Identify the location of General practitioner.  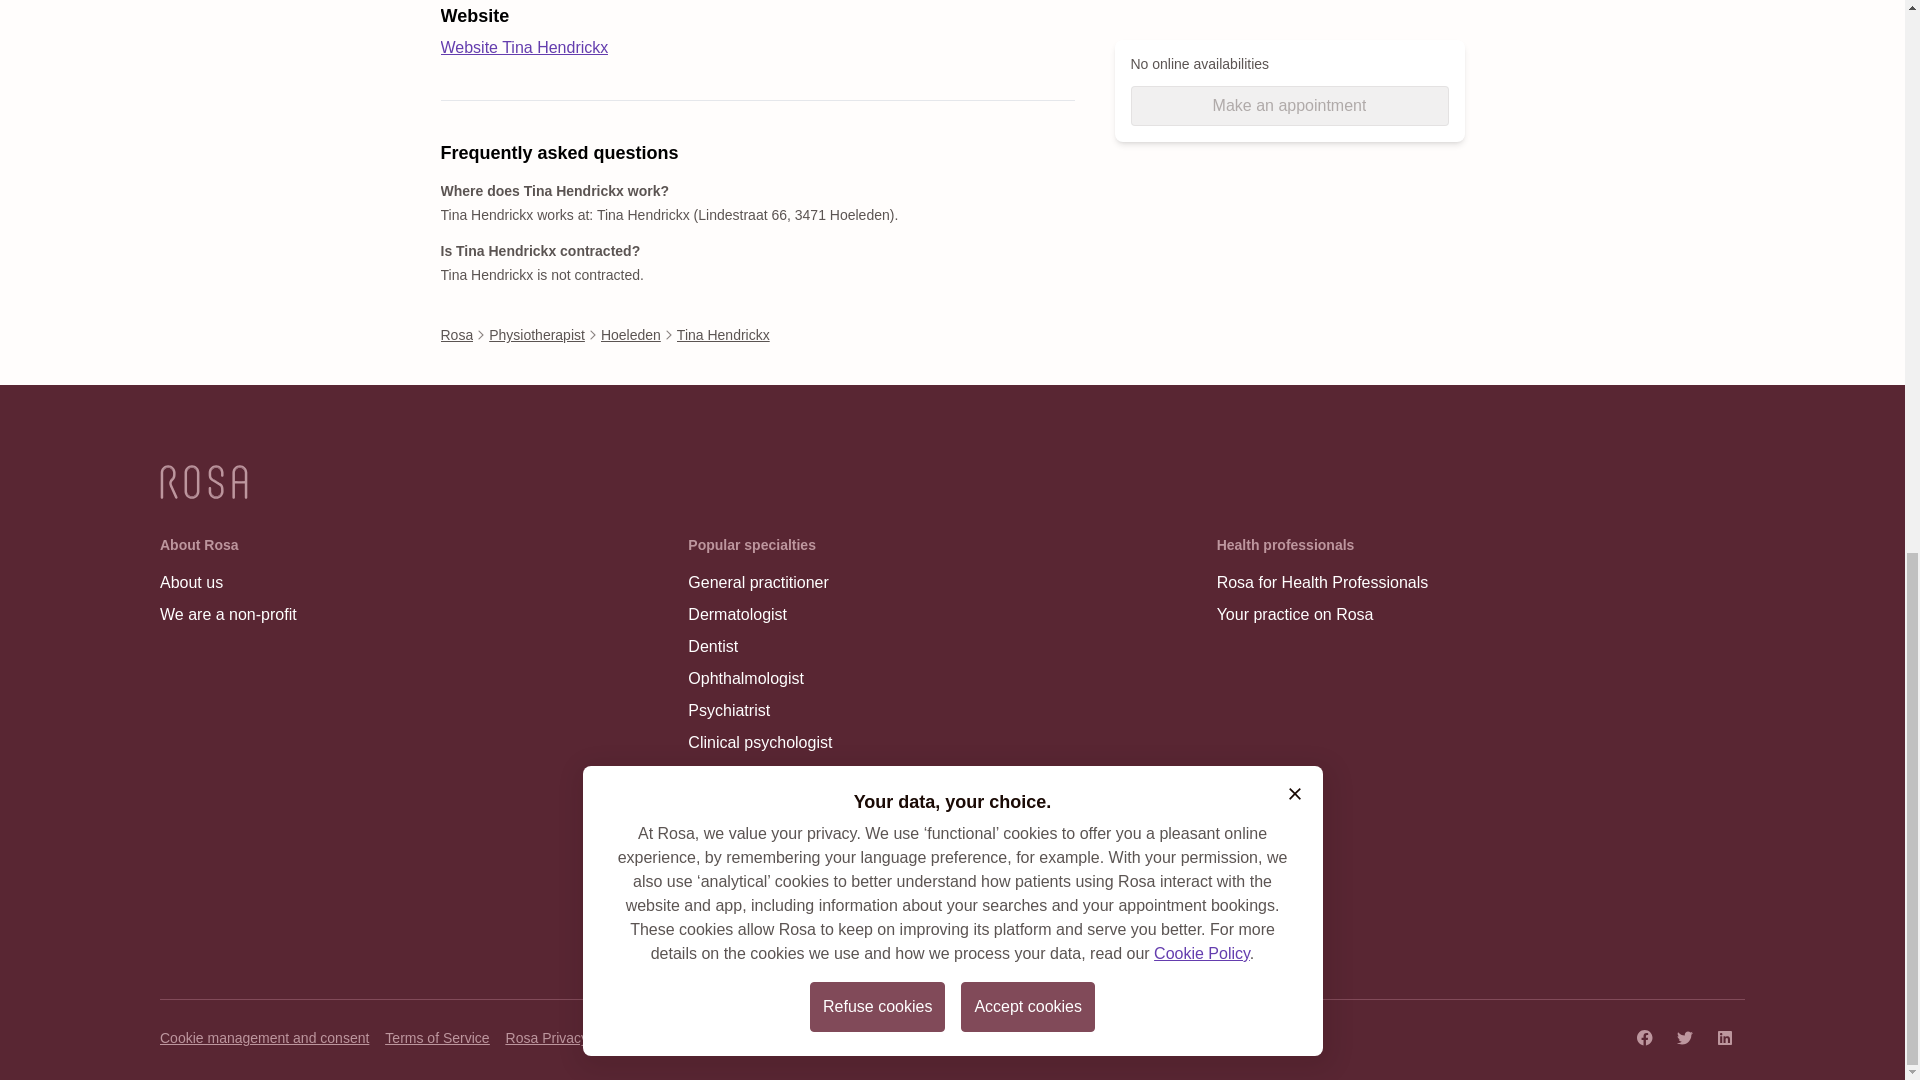
(759, 583).